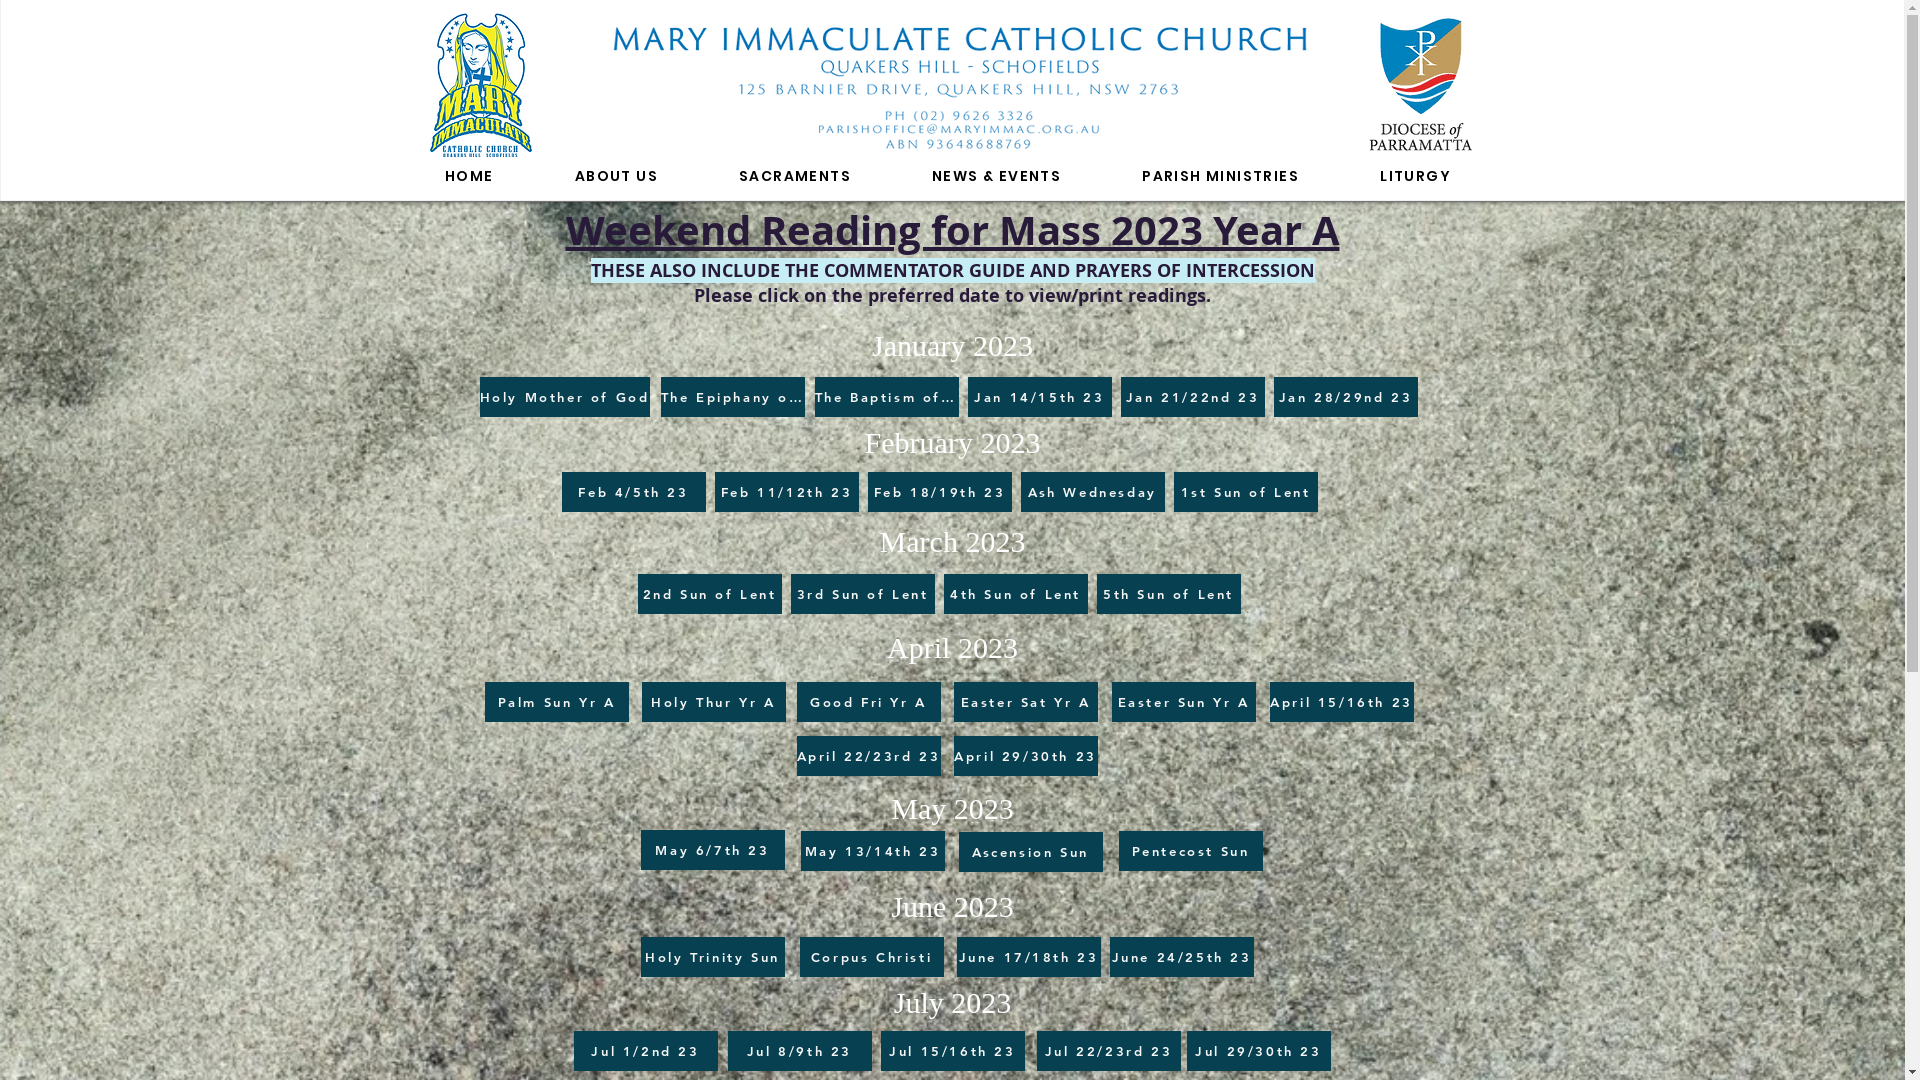 The image size is (1920, 1080). What do you see at coordinates (616, 177) in the screenshot?
I see `ABOUT US` at bounding box center [616, 177].